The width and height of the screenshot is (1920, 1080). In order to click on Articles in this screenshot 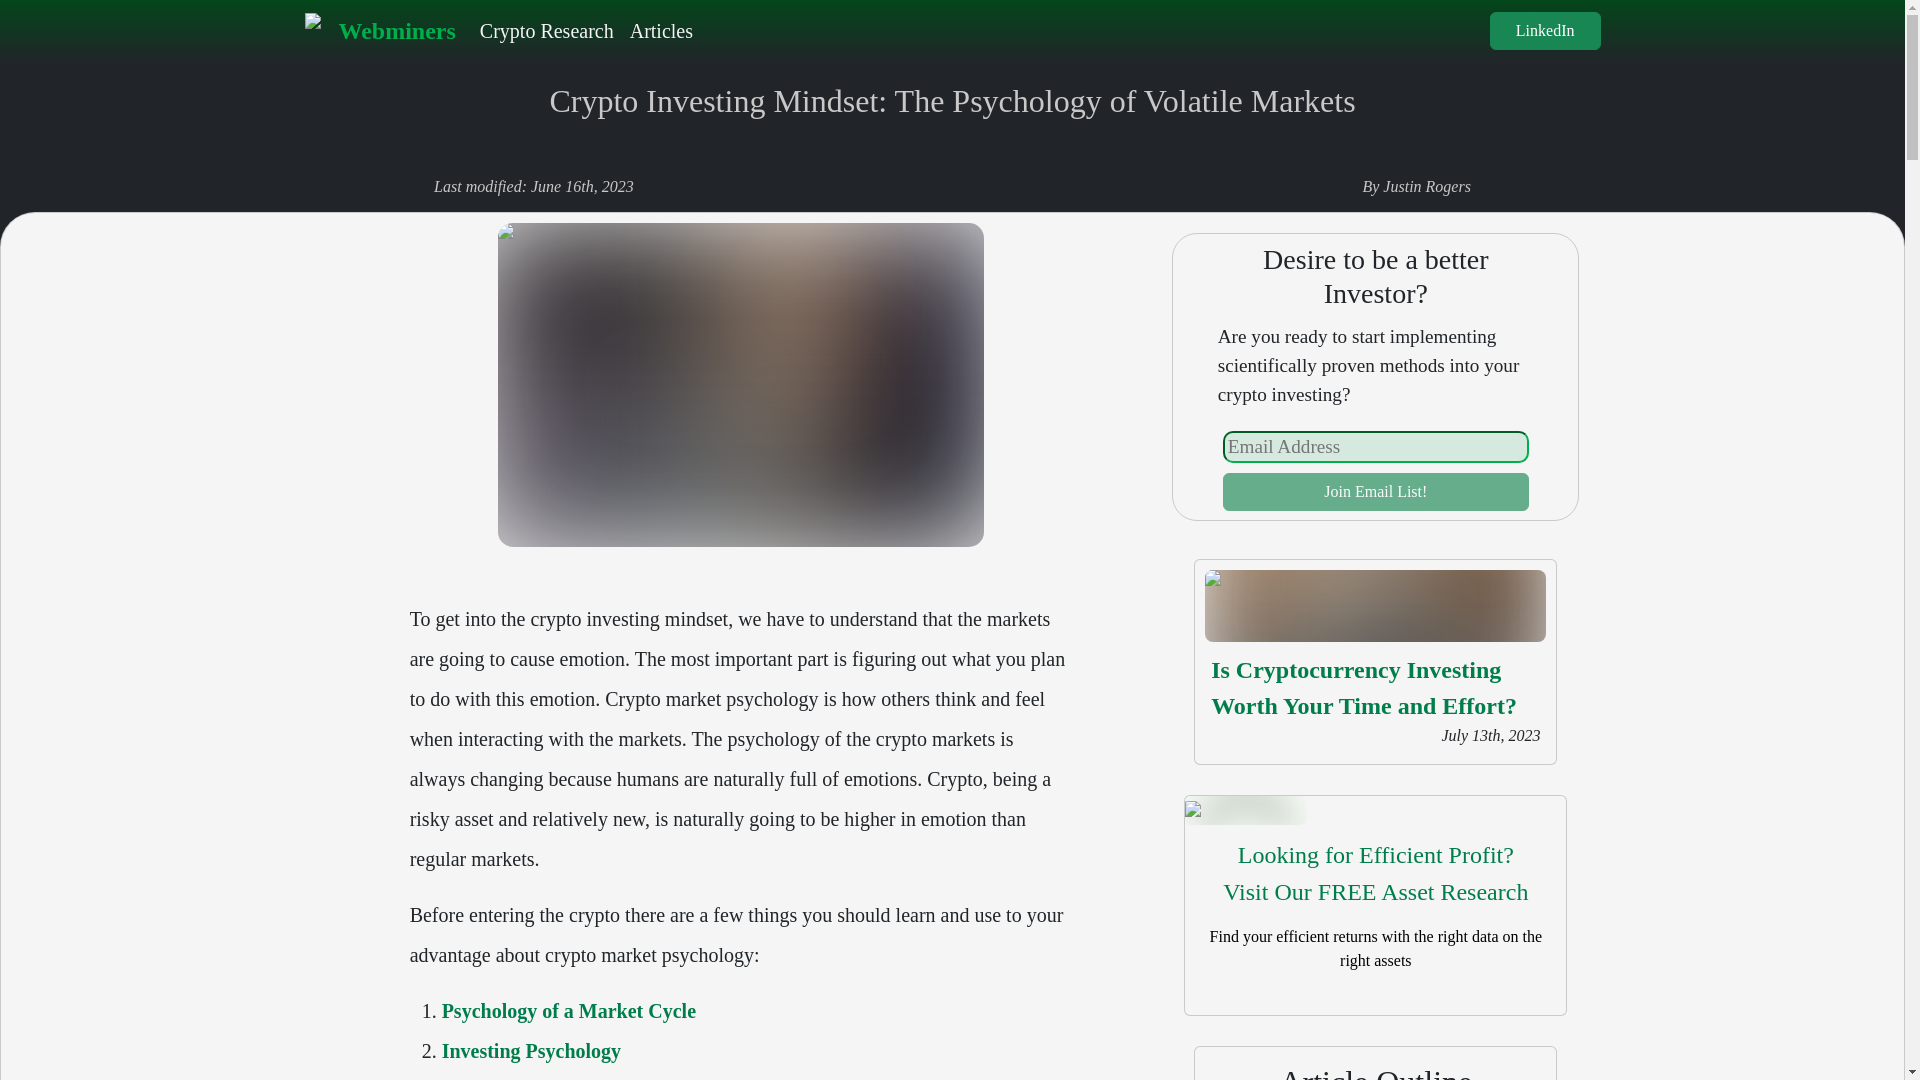, I will do `click(661, 30)`.